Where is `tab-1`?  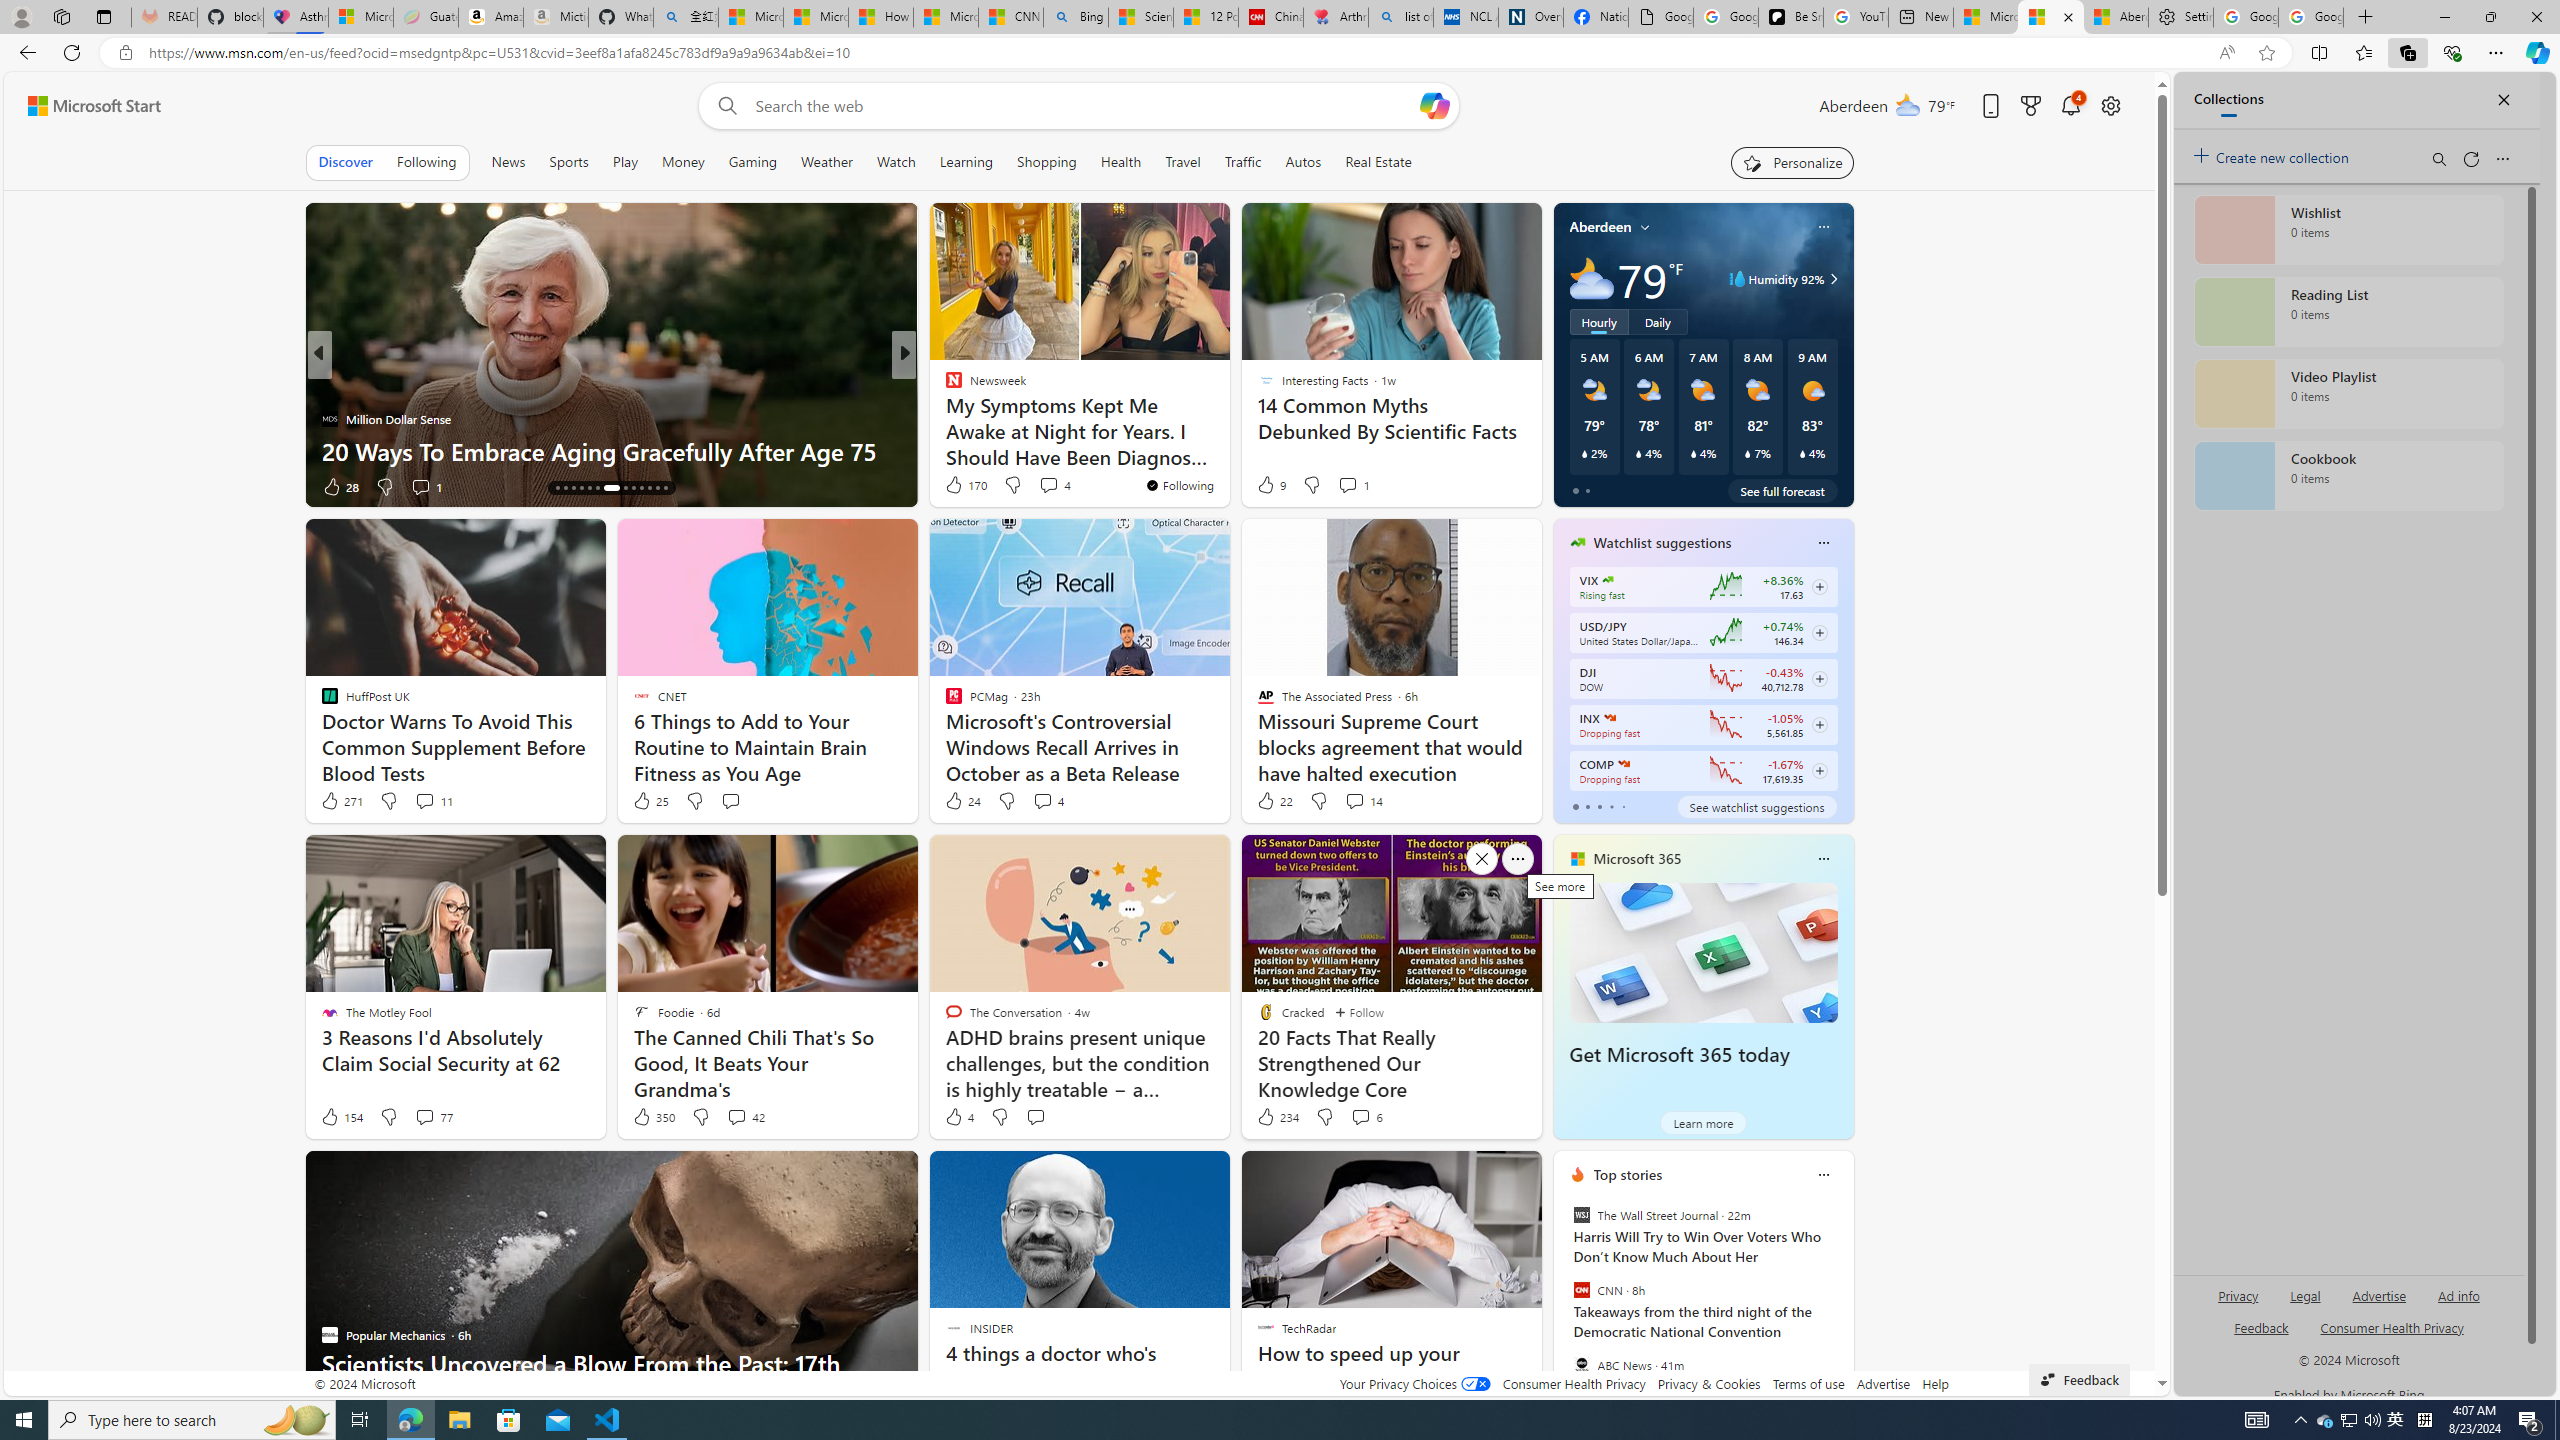
tab-1 is located at coordinates (1588, 806).